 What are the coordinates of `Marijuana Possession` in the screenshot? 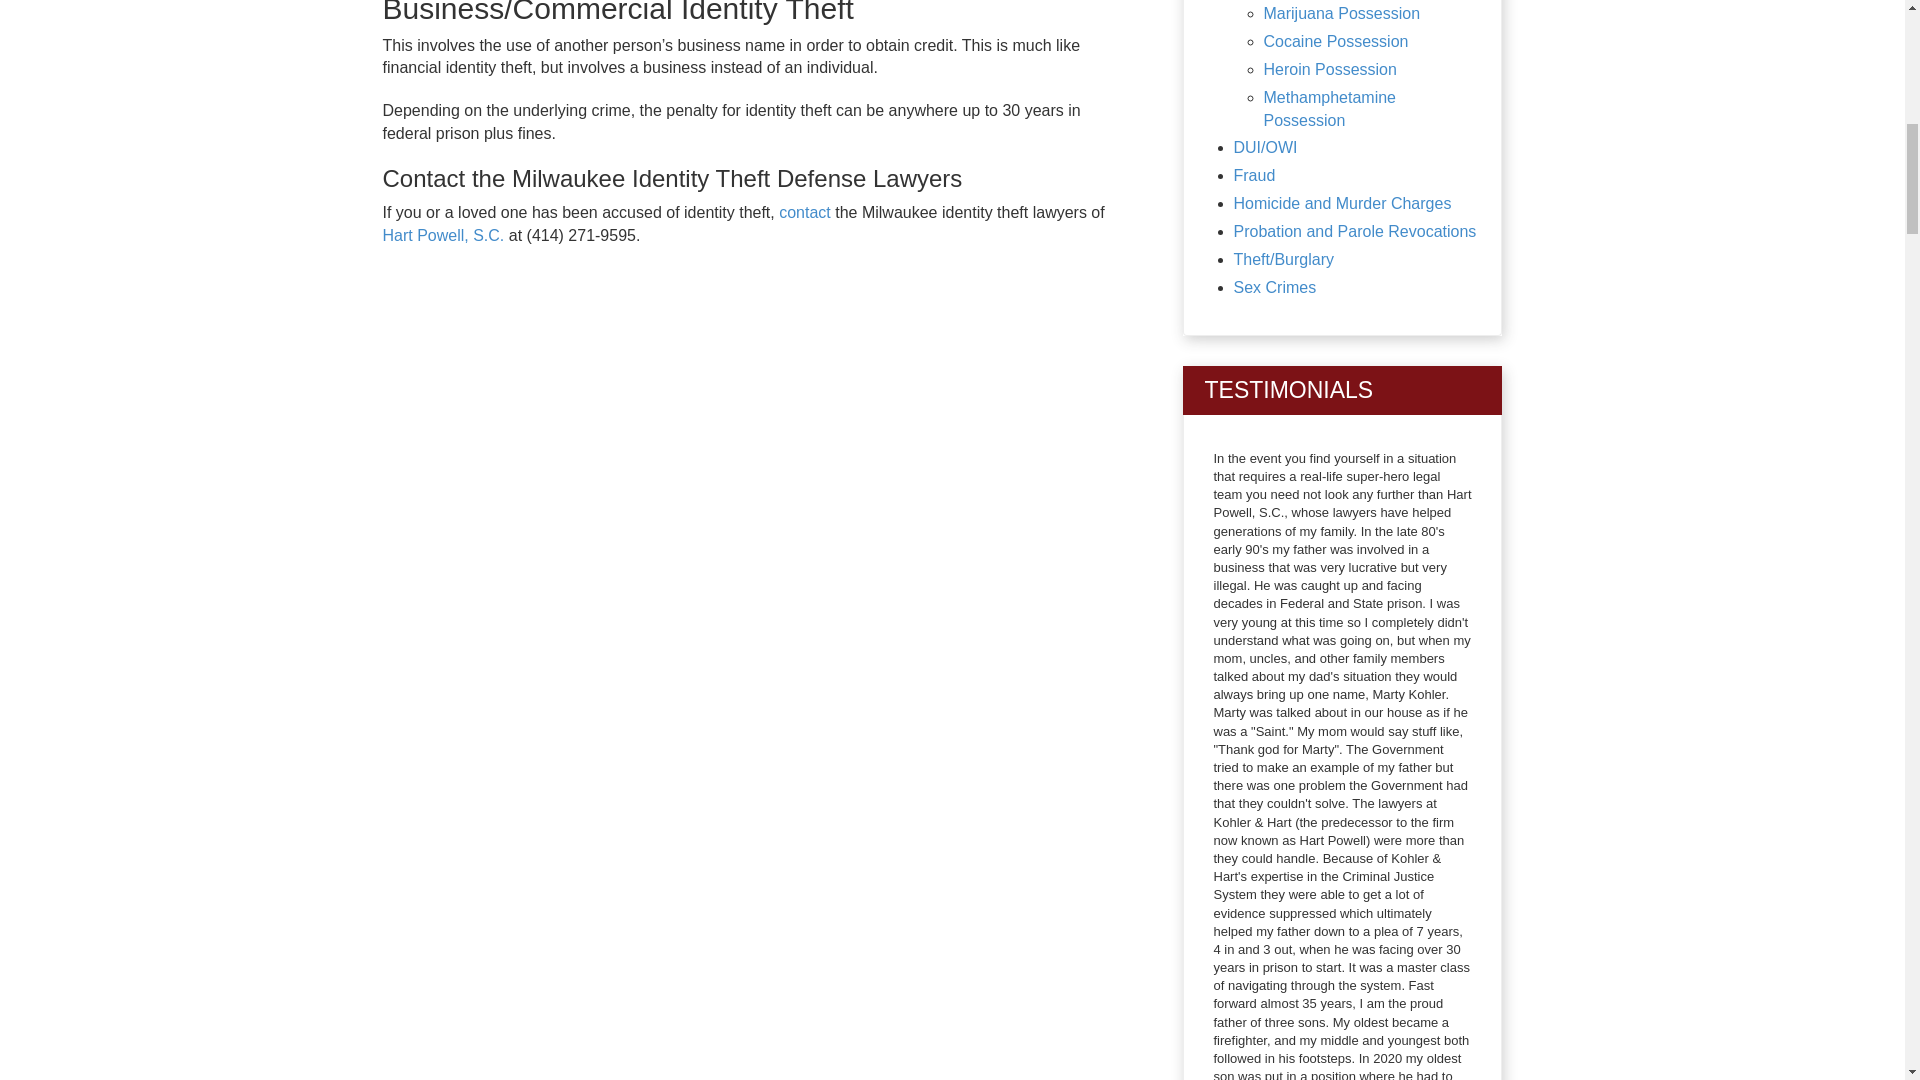 It's located at (1342, 13).